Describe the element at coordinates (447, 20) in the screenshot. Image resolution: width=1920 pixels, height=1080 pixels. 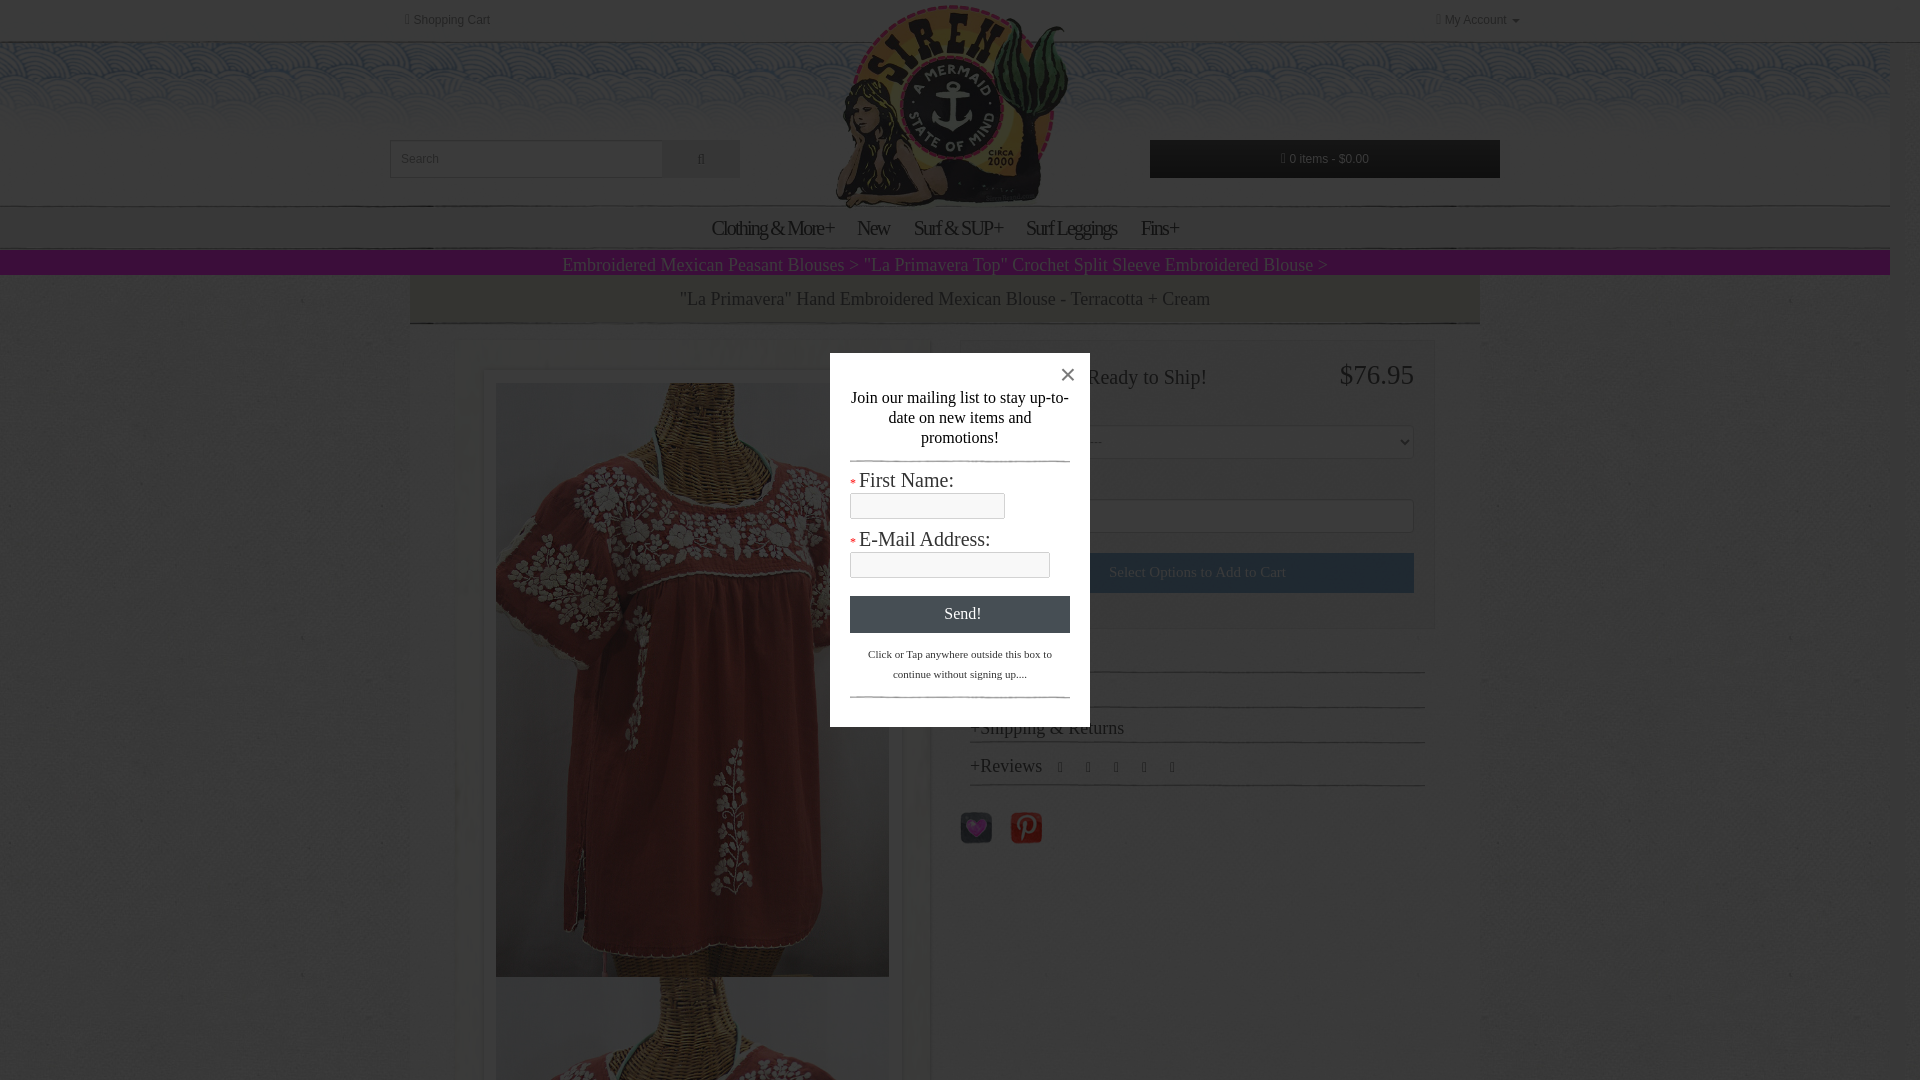
I see `Shopping Cart` at that location.